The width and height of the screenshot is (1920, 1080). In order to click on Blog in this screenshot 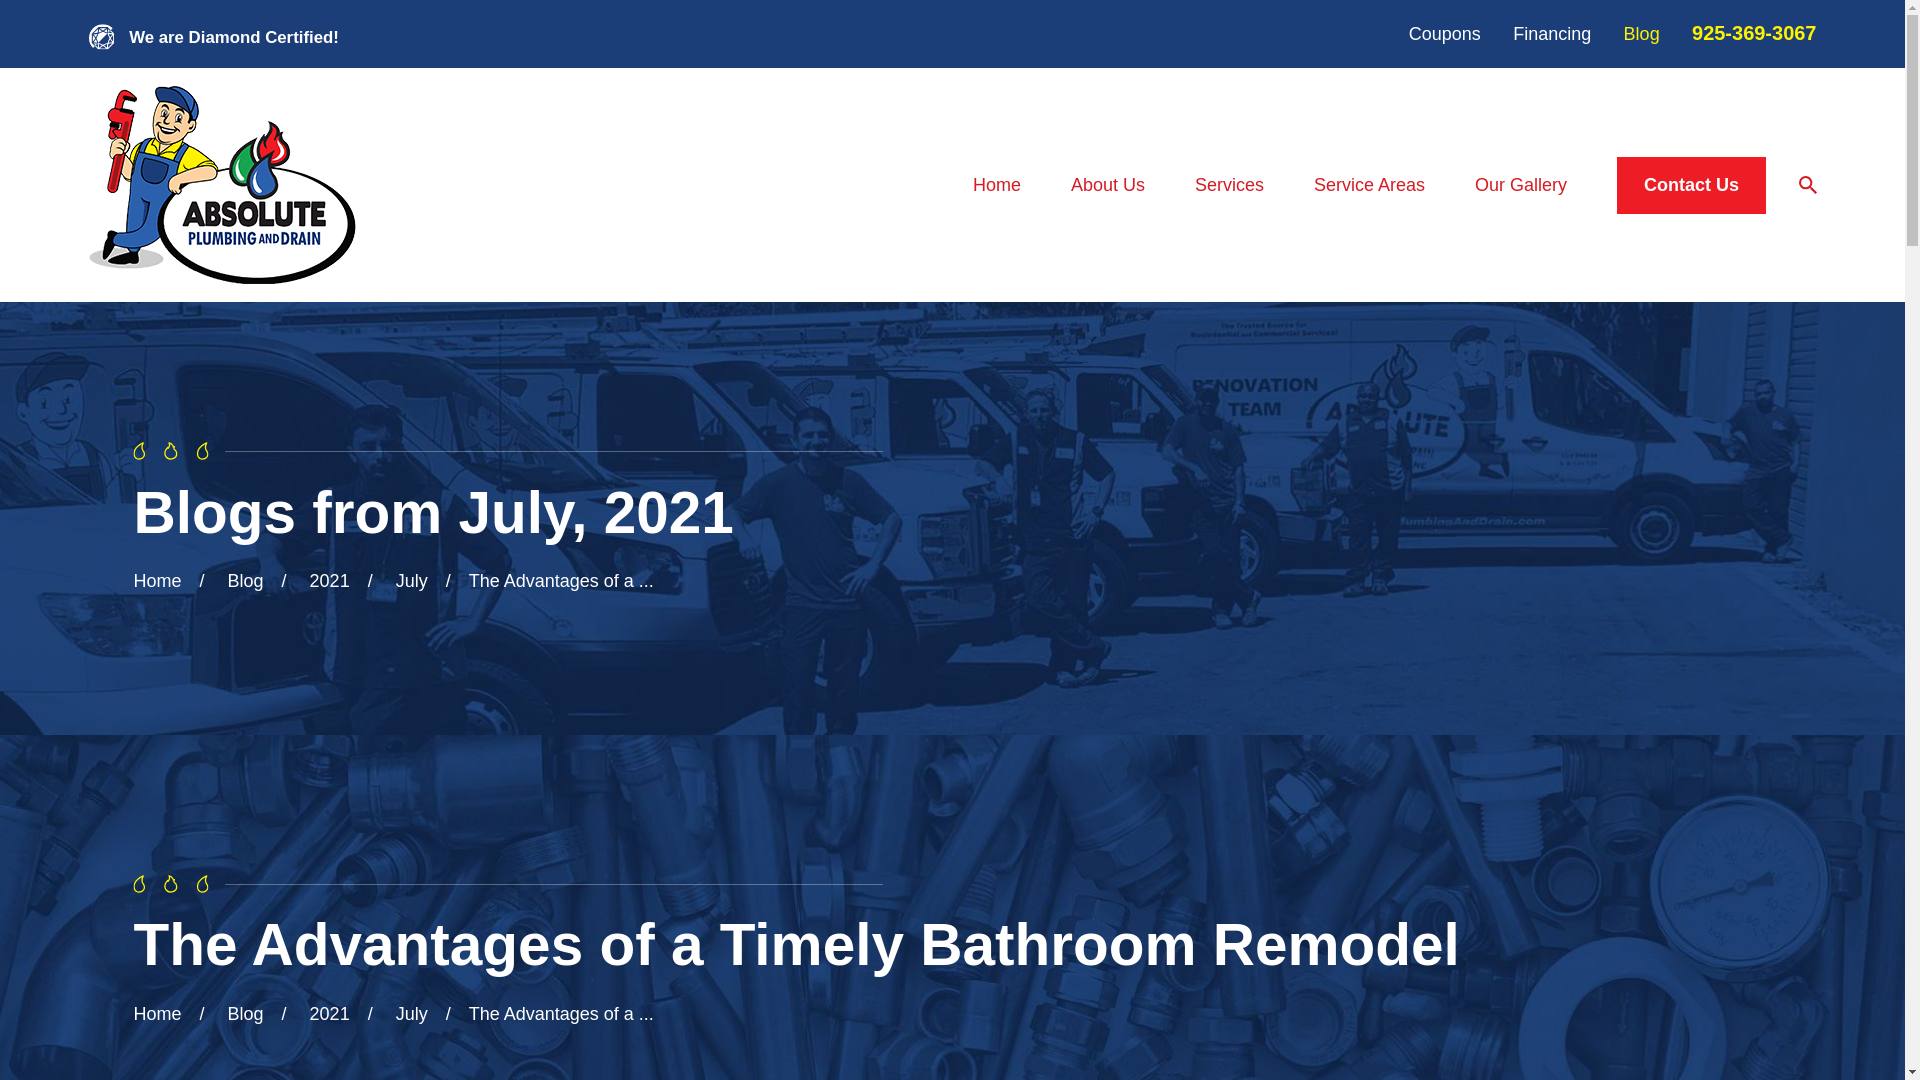, I will do `click(1642, 34)`.